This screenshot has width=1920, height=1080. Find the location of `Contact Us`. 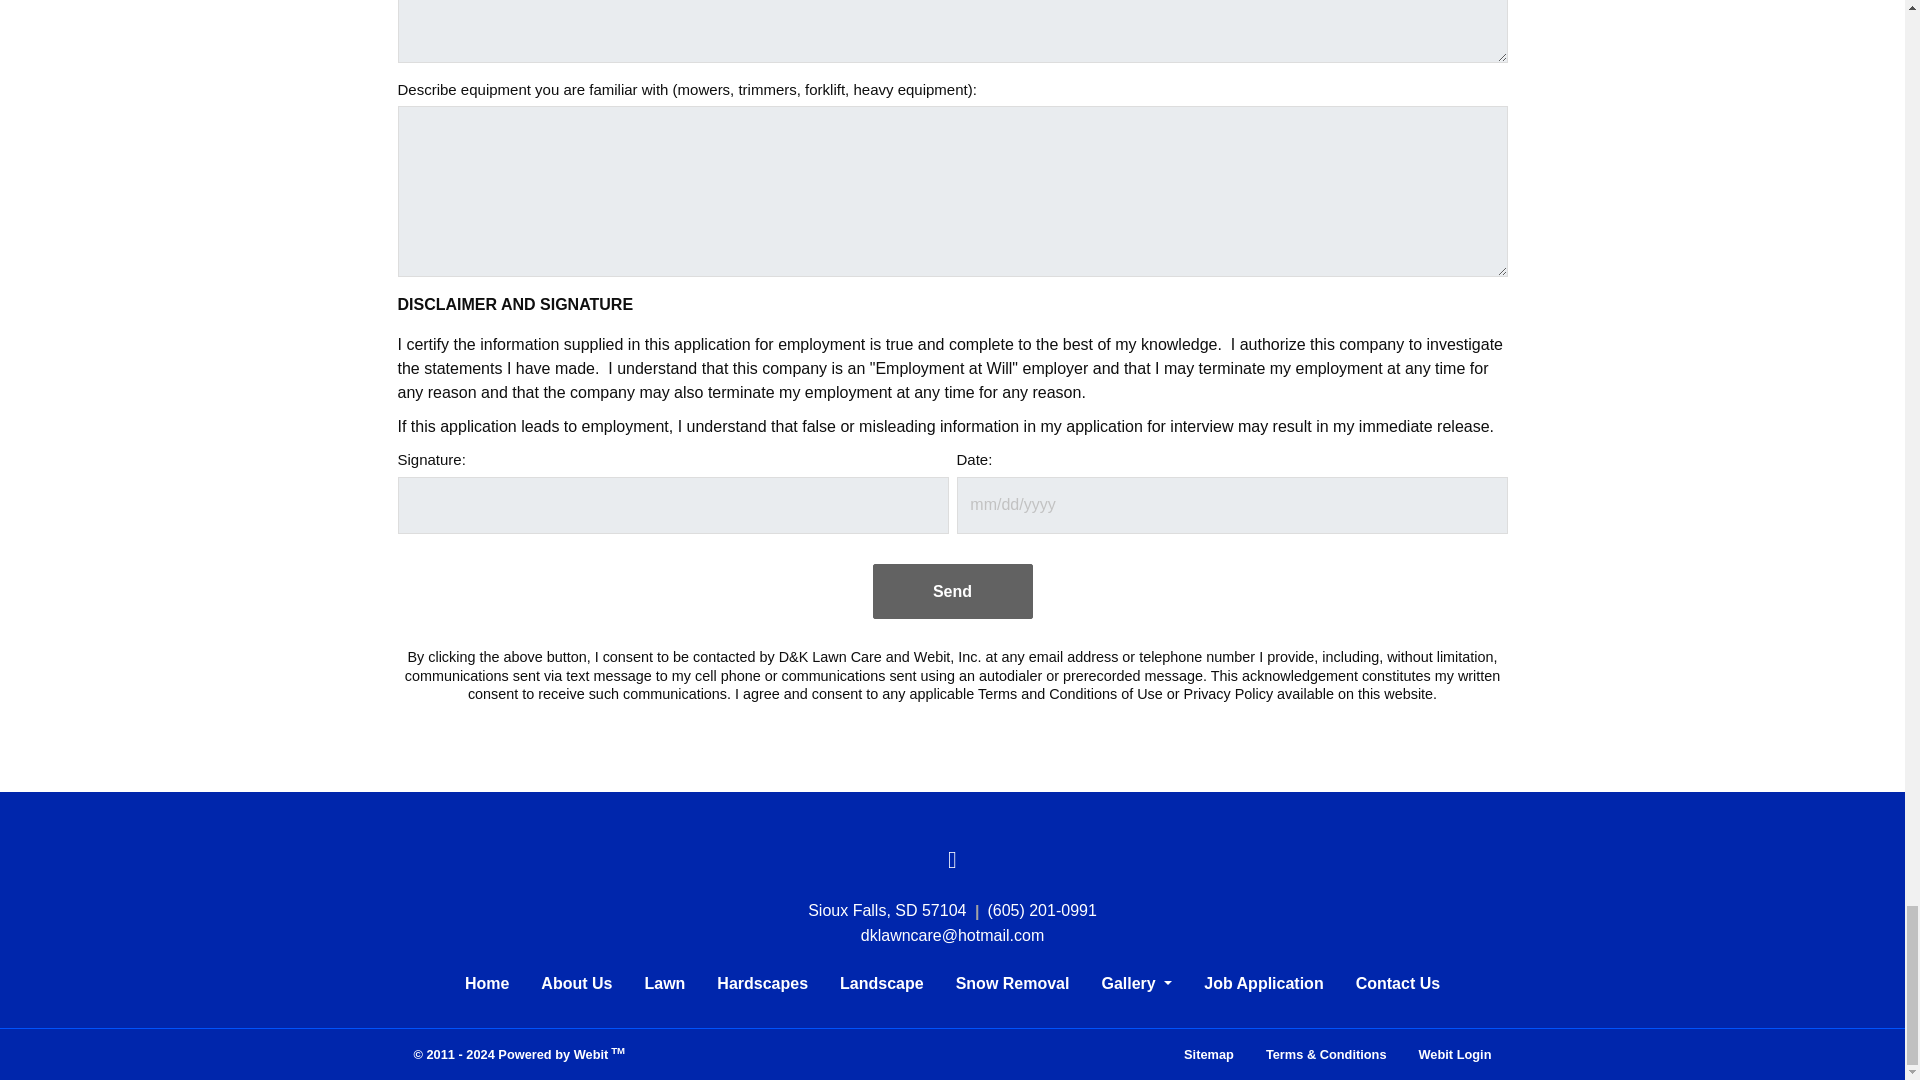

Contact Us is located at coordinates (1398, 984).